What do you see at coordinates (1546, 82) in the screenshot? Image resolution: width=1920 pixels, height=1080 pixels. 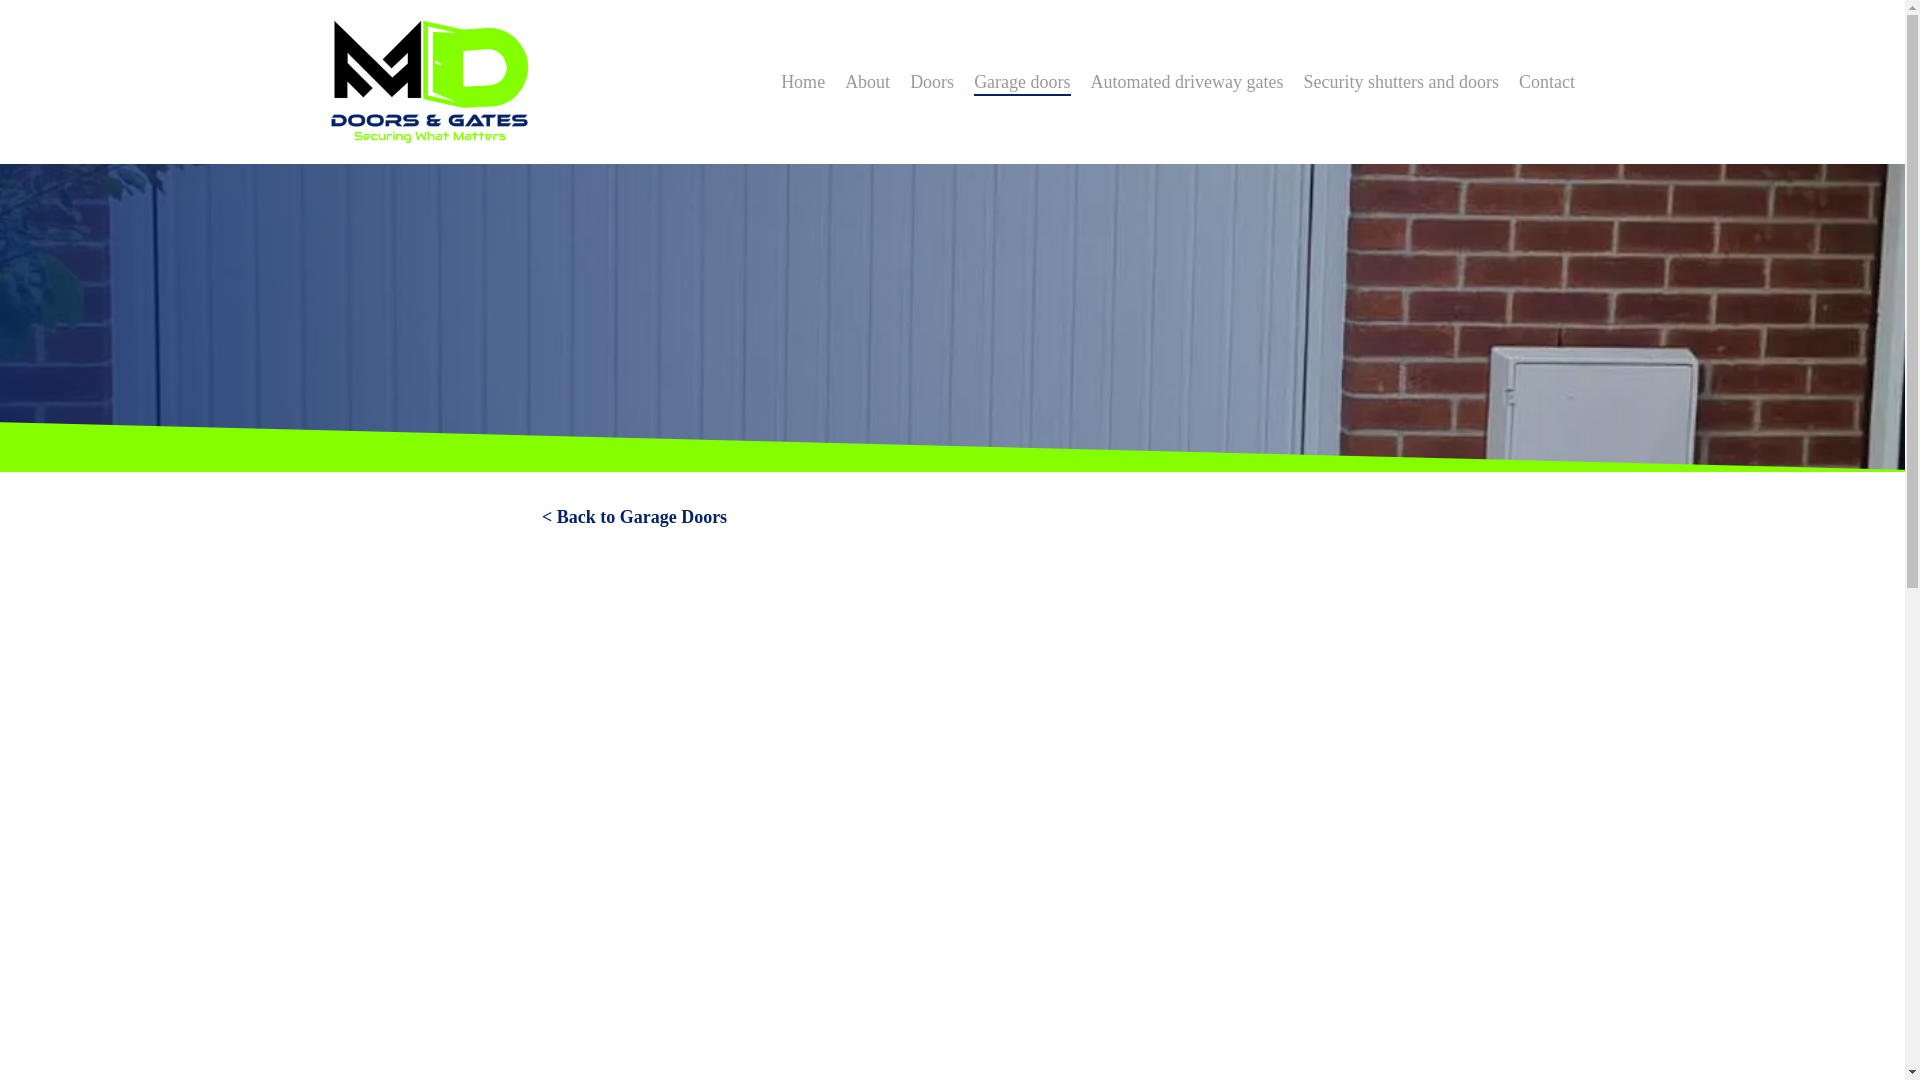 I see `Contact` at bounding box center [1546, 82].